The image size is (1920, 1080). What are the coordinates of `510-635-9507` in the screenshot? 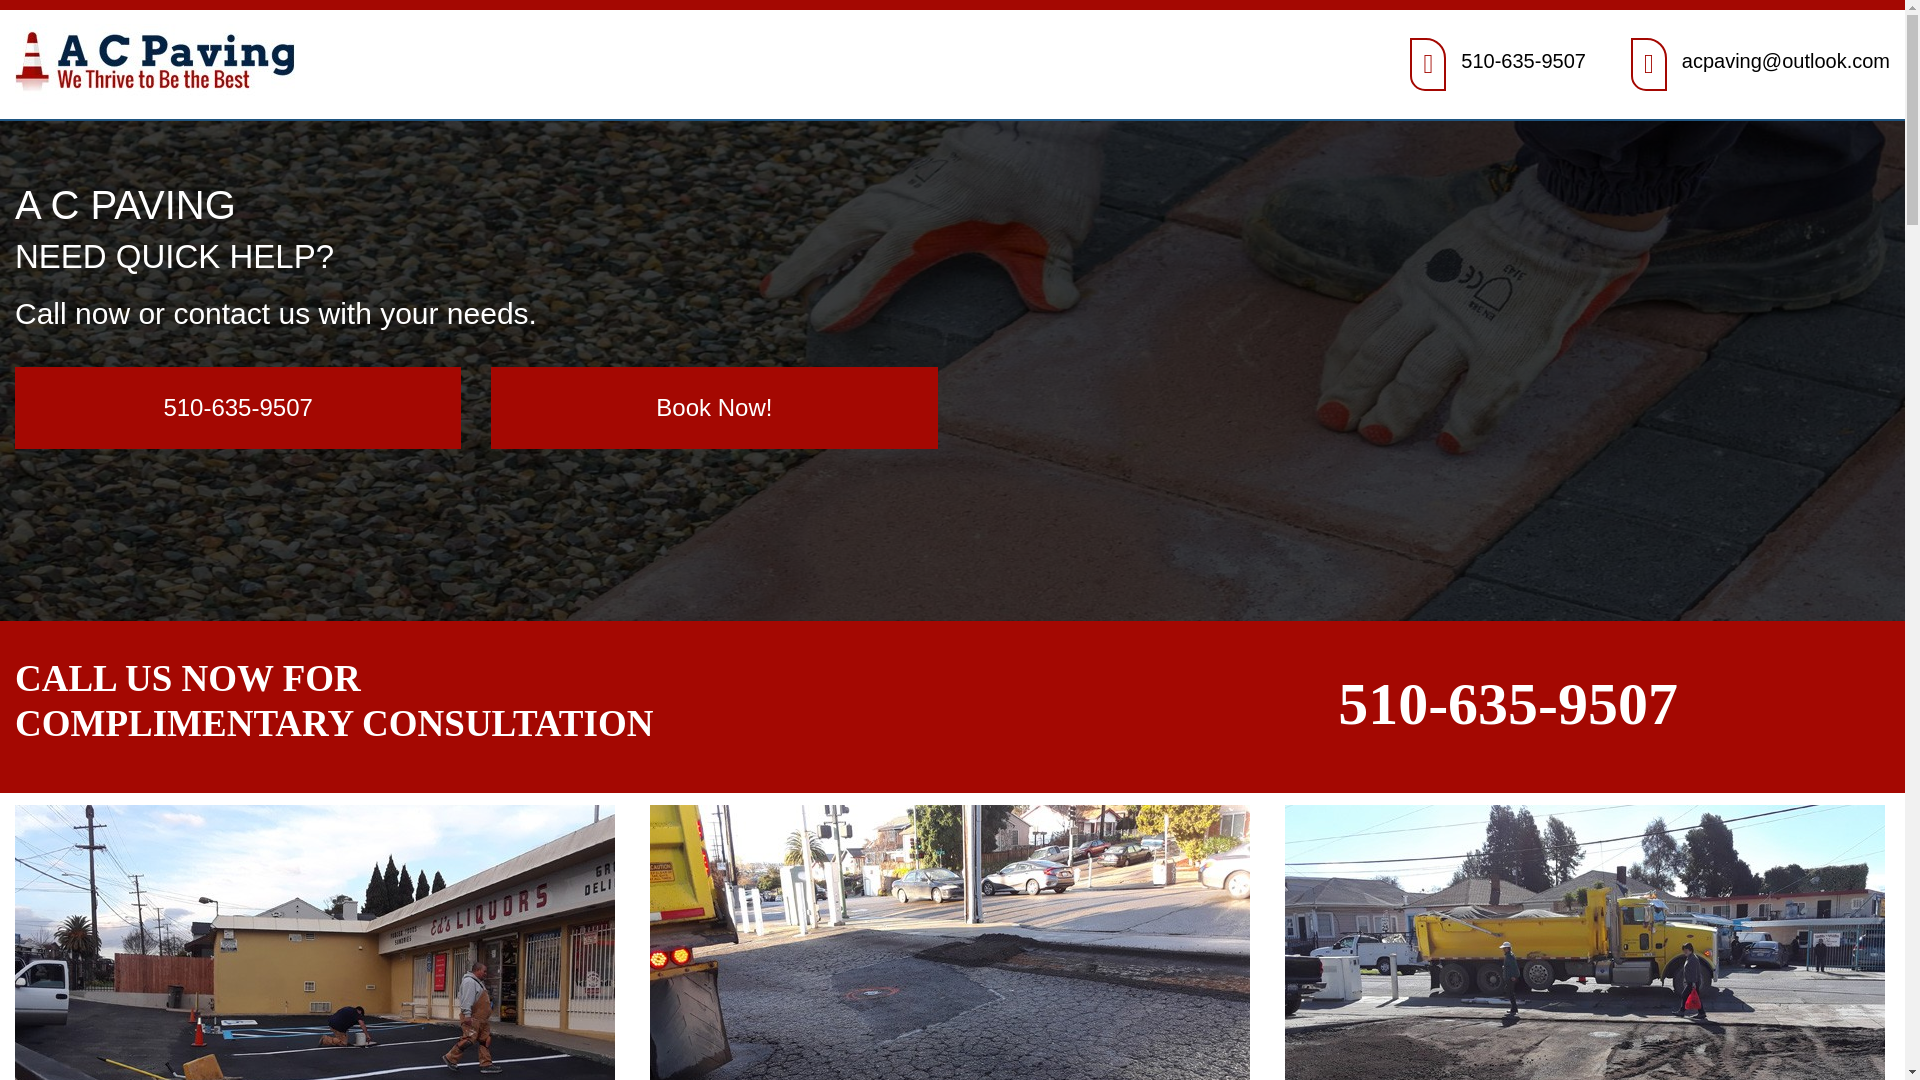 It's located at (238, 408).